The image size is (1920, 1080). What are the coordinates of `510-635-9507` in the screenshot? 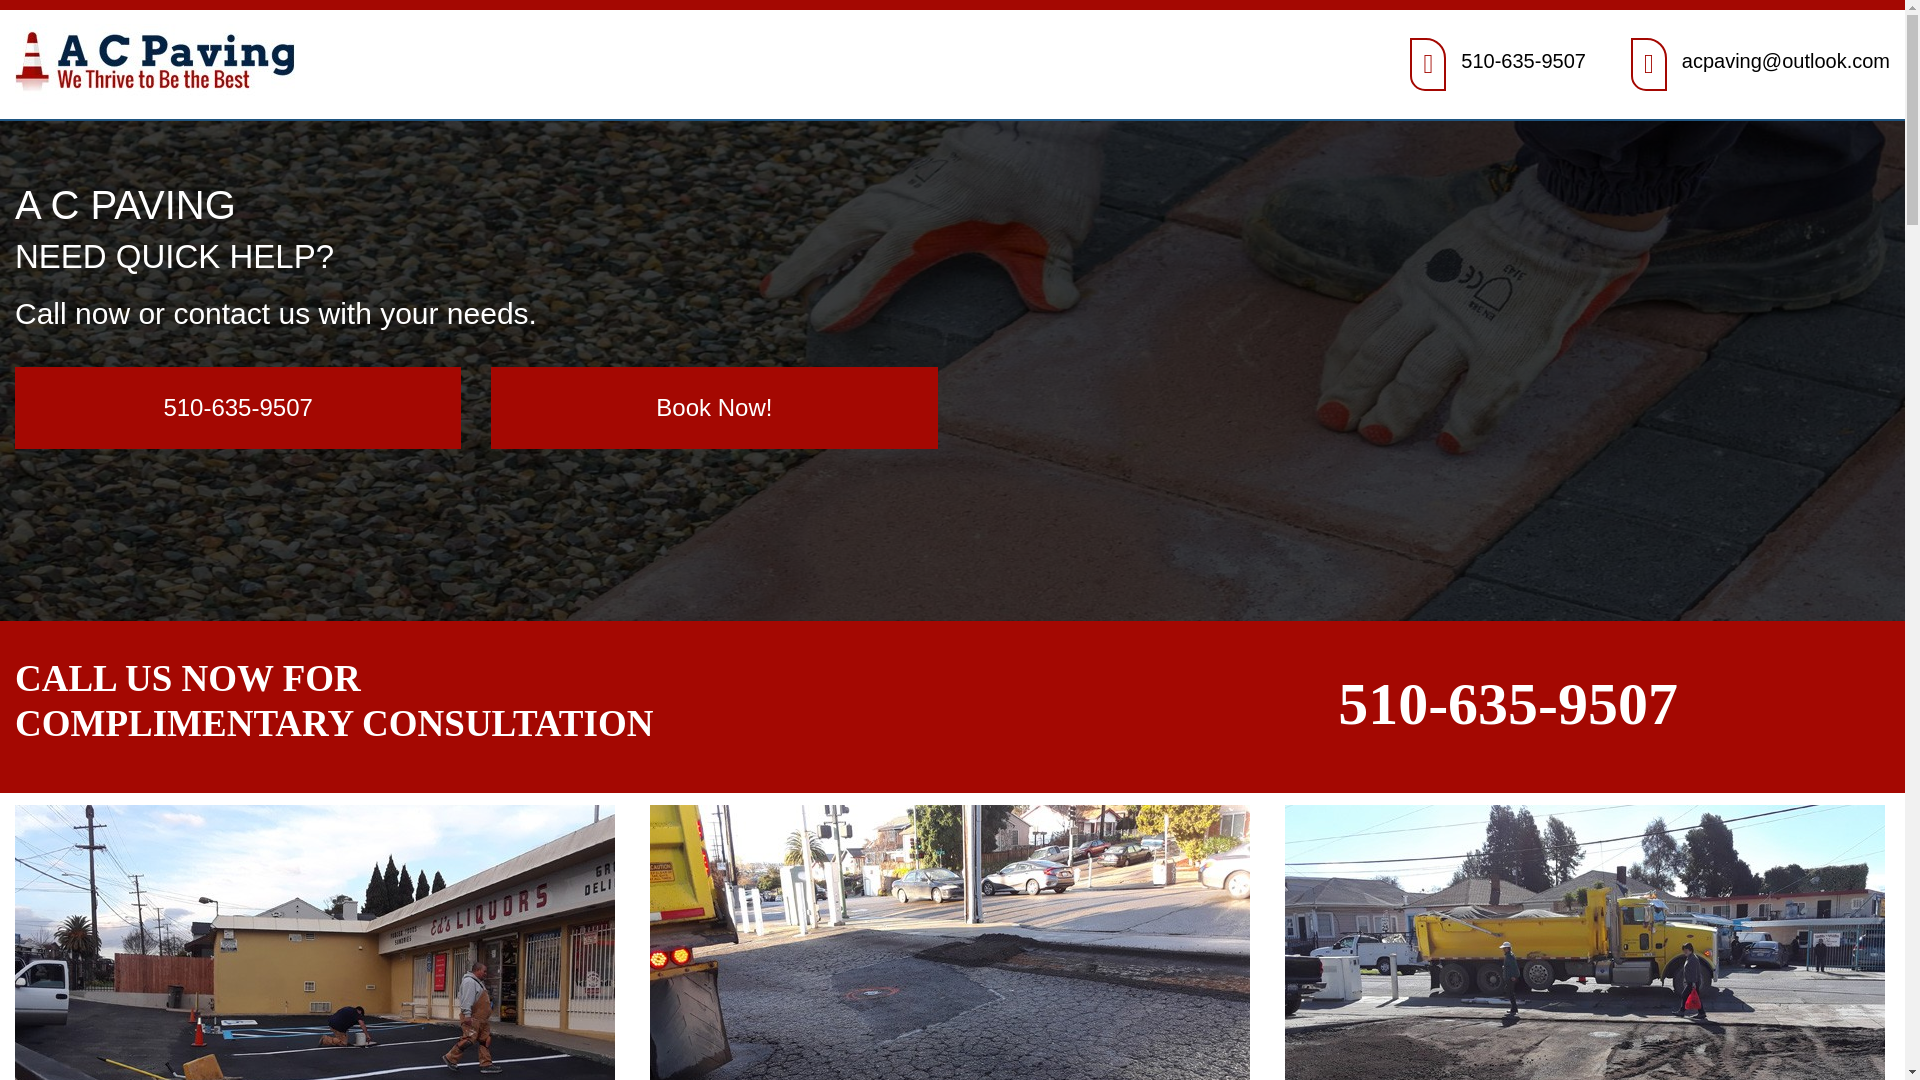 It's located at (238, 408).